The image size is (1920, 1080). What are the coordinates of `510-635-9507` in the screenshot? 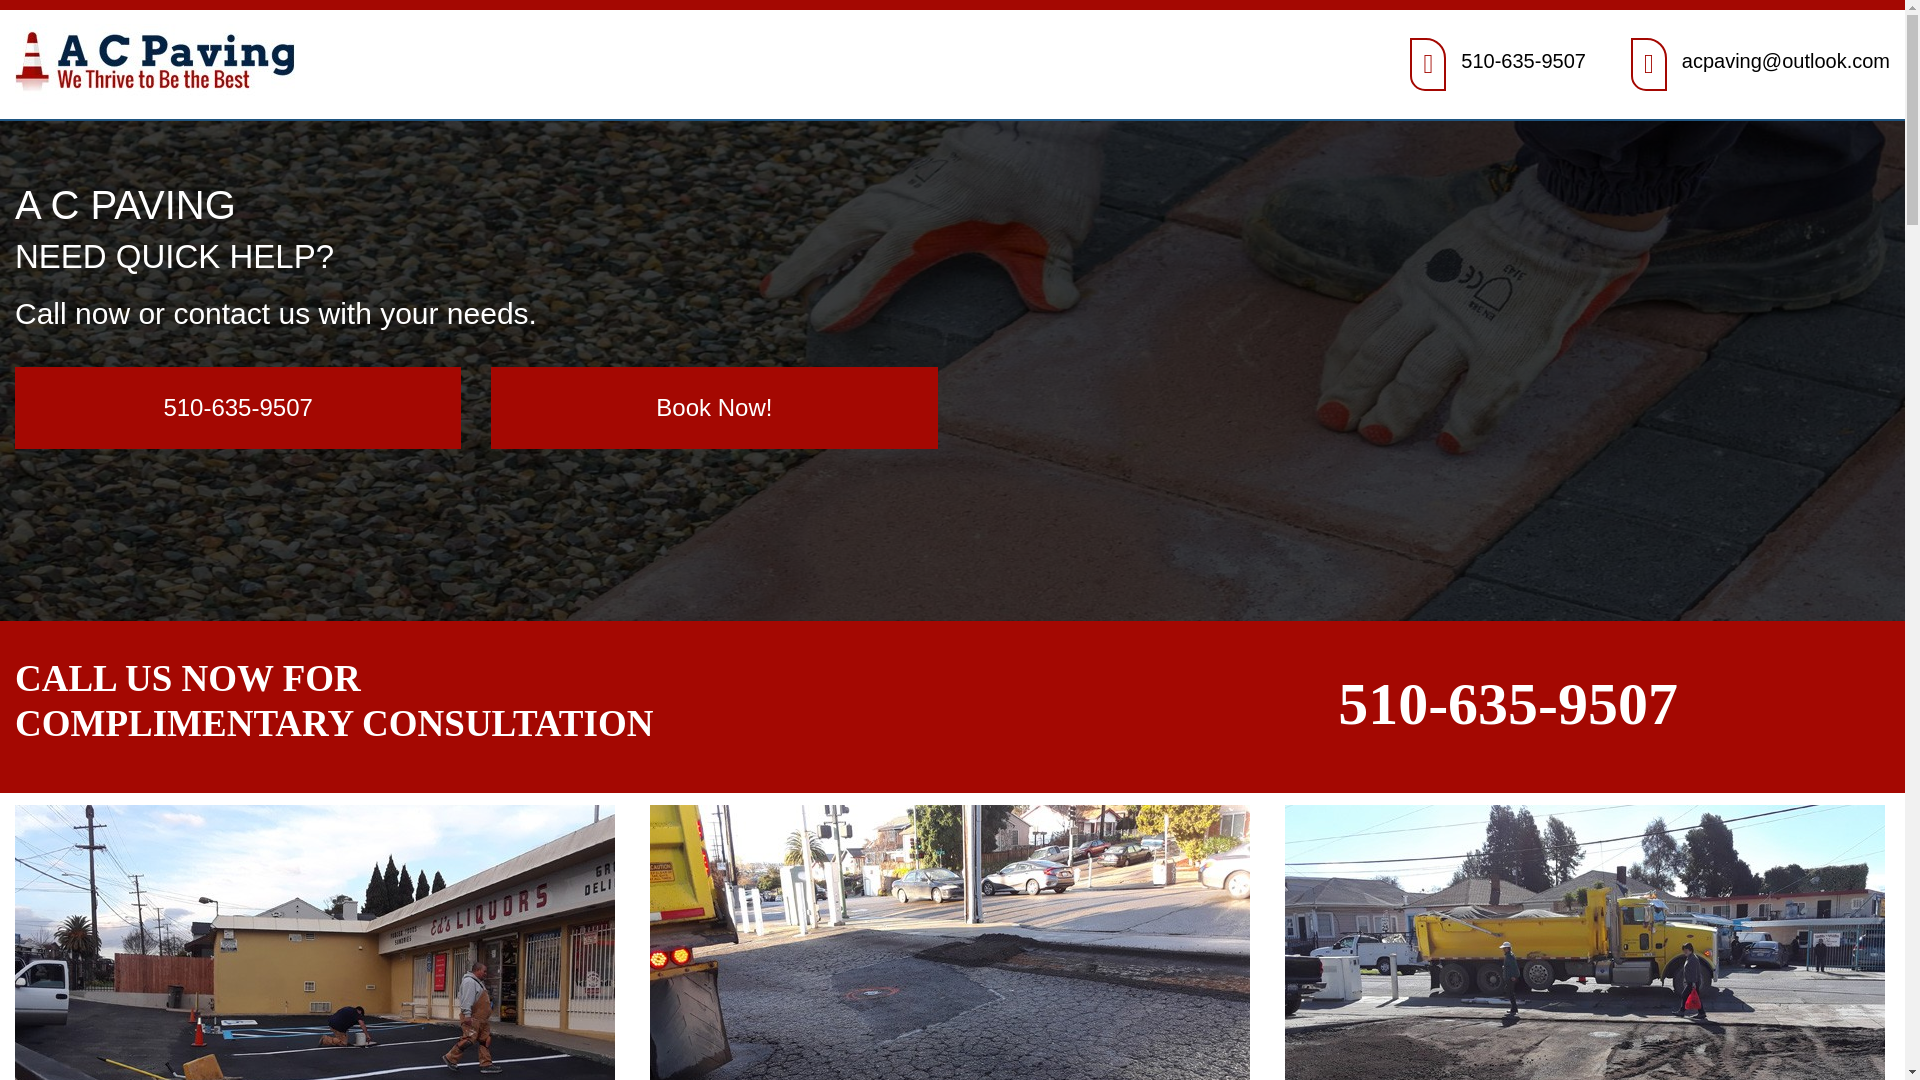 It's located at (238, 408).